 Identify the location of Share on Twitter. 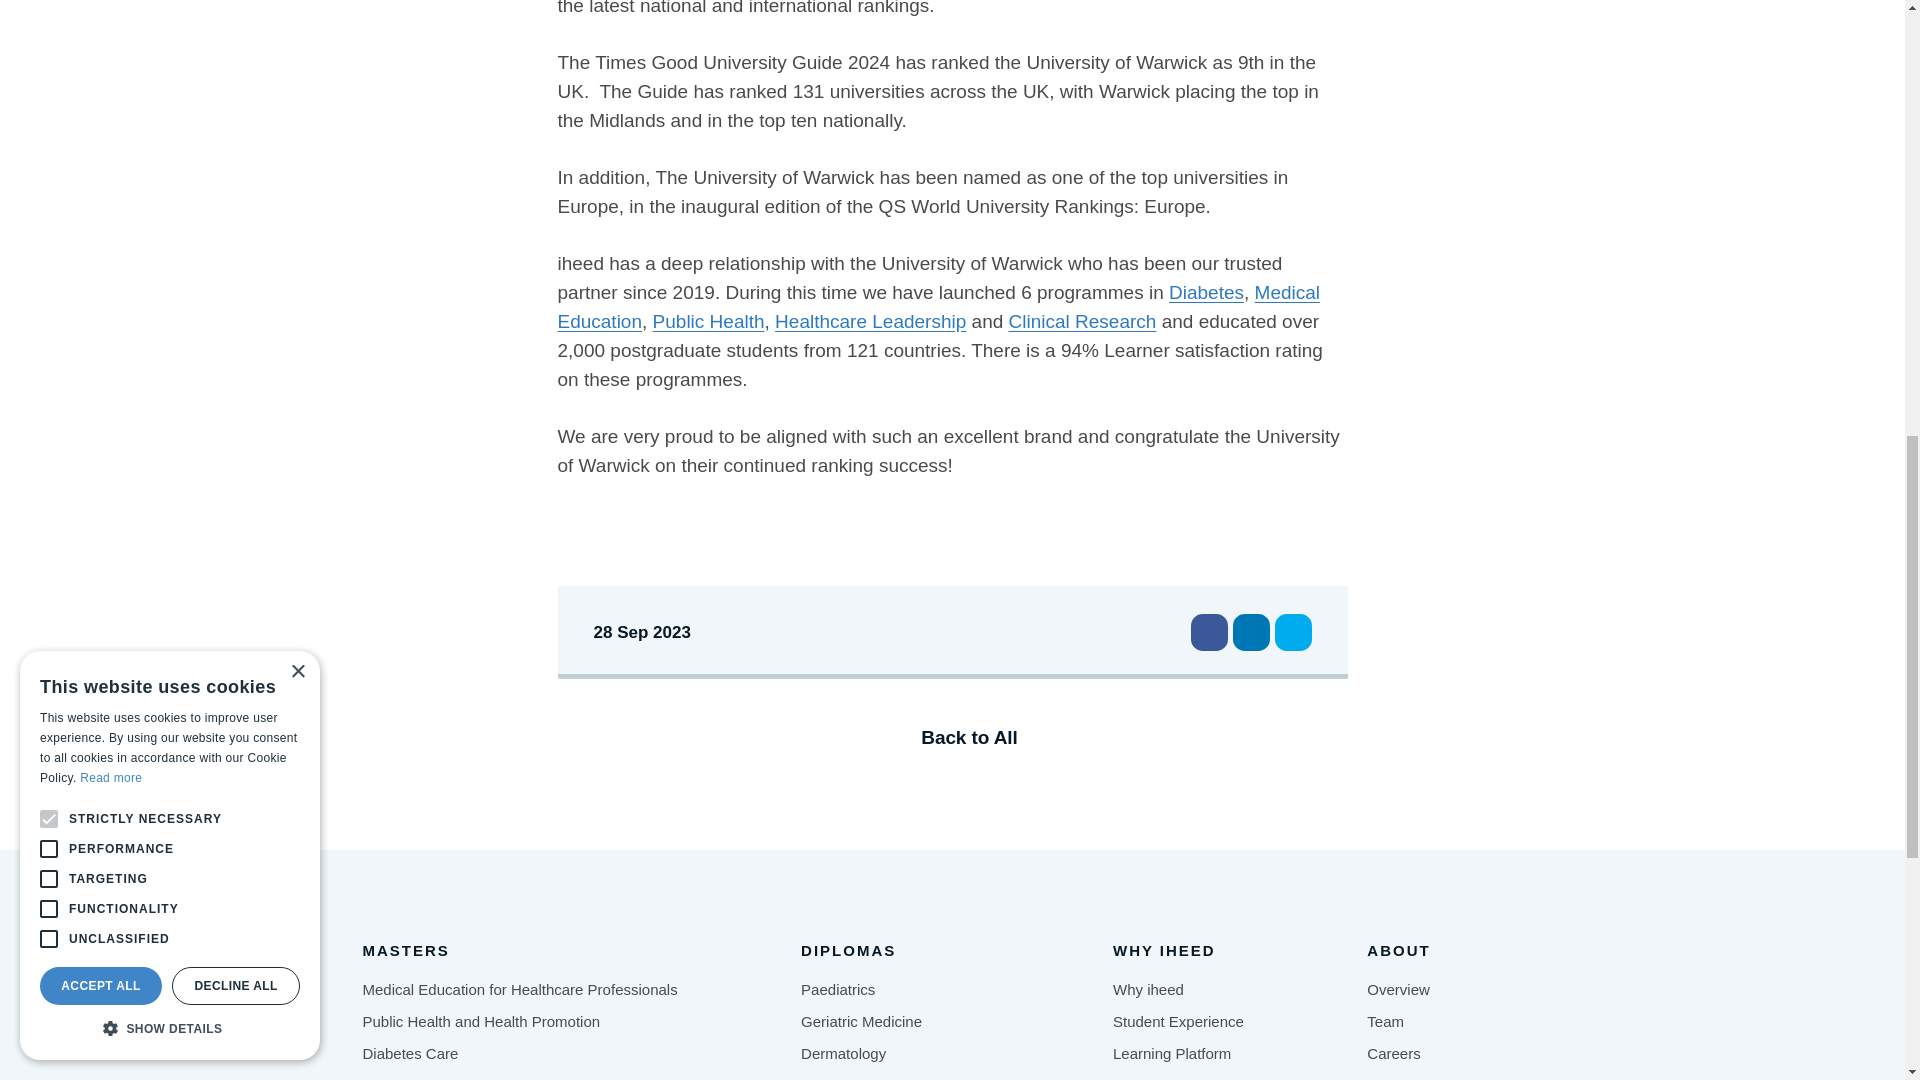
(1292, 632).